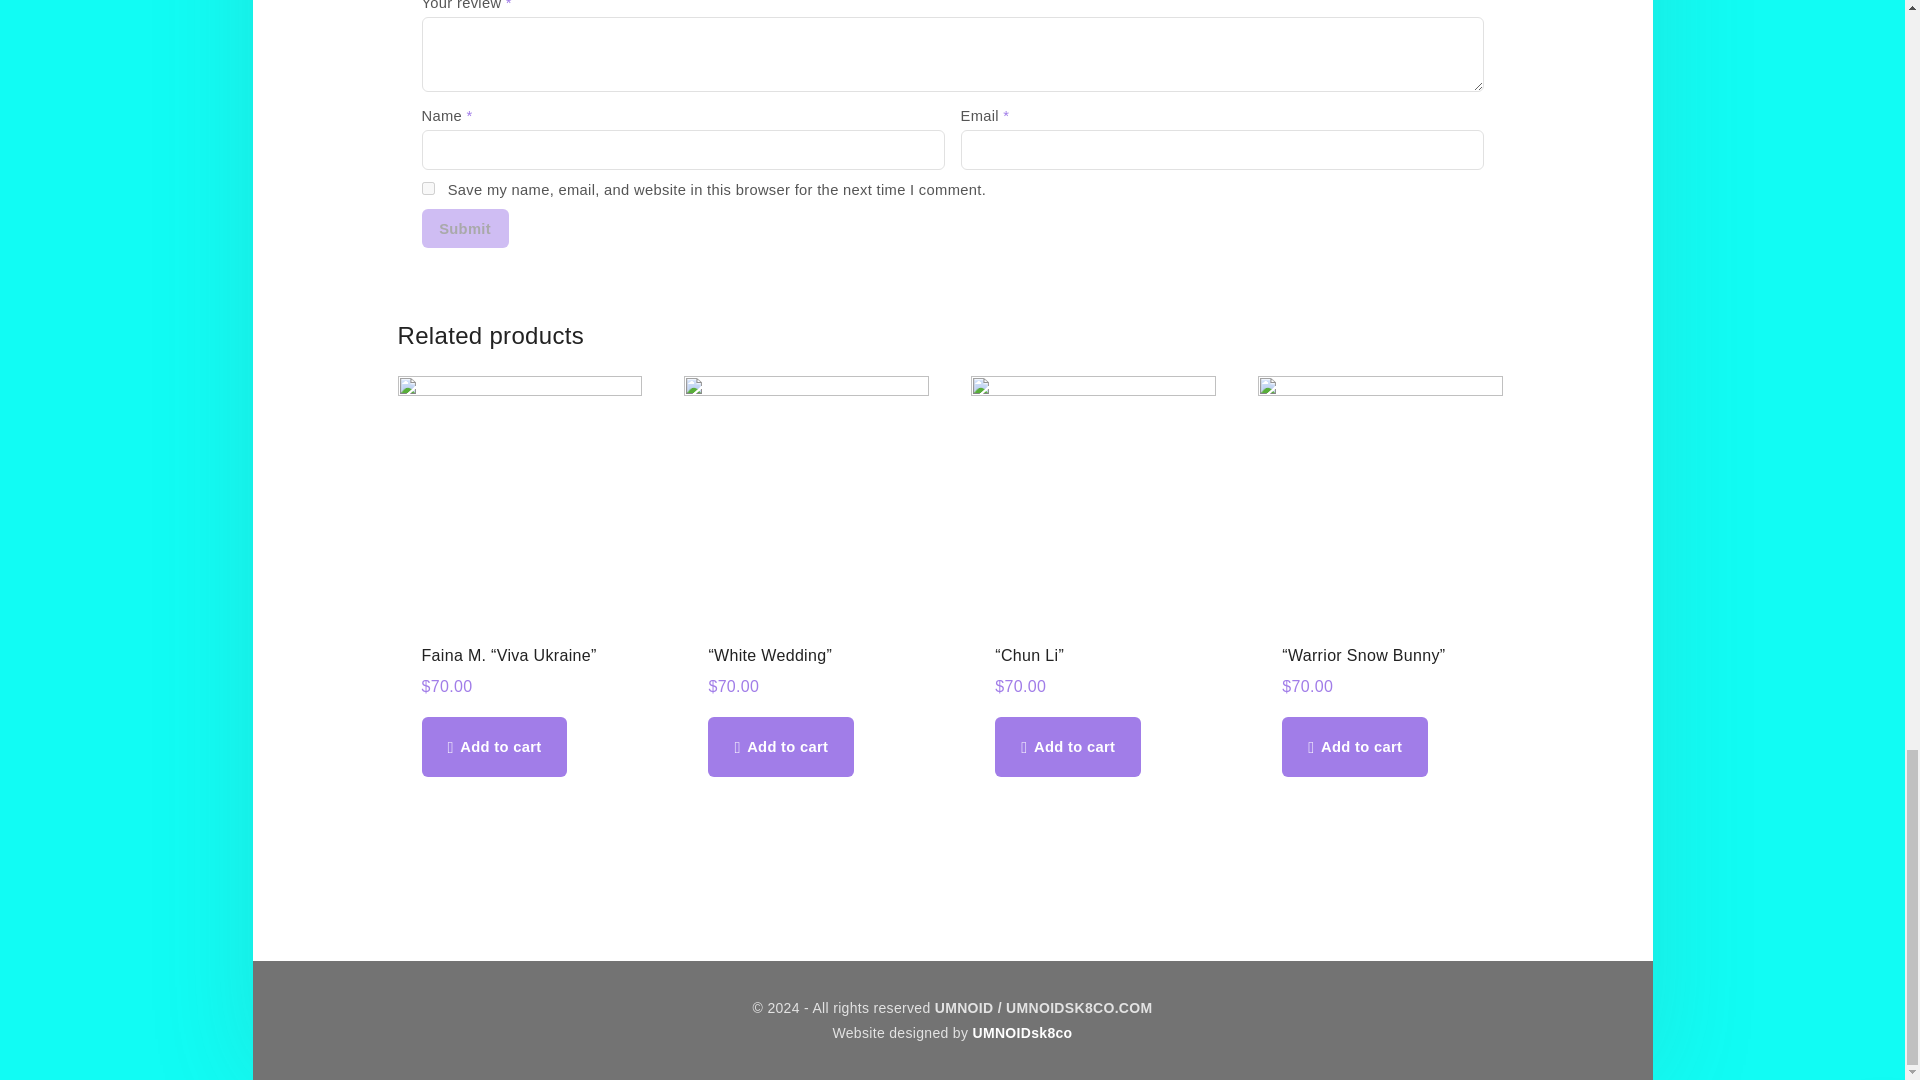 The width and height of the screenshot is (1920, 1080). I want to click on Submit, so click(465, 228).